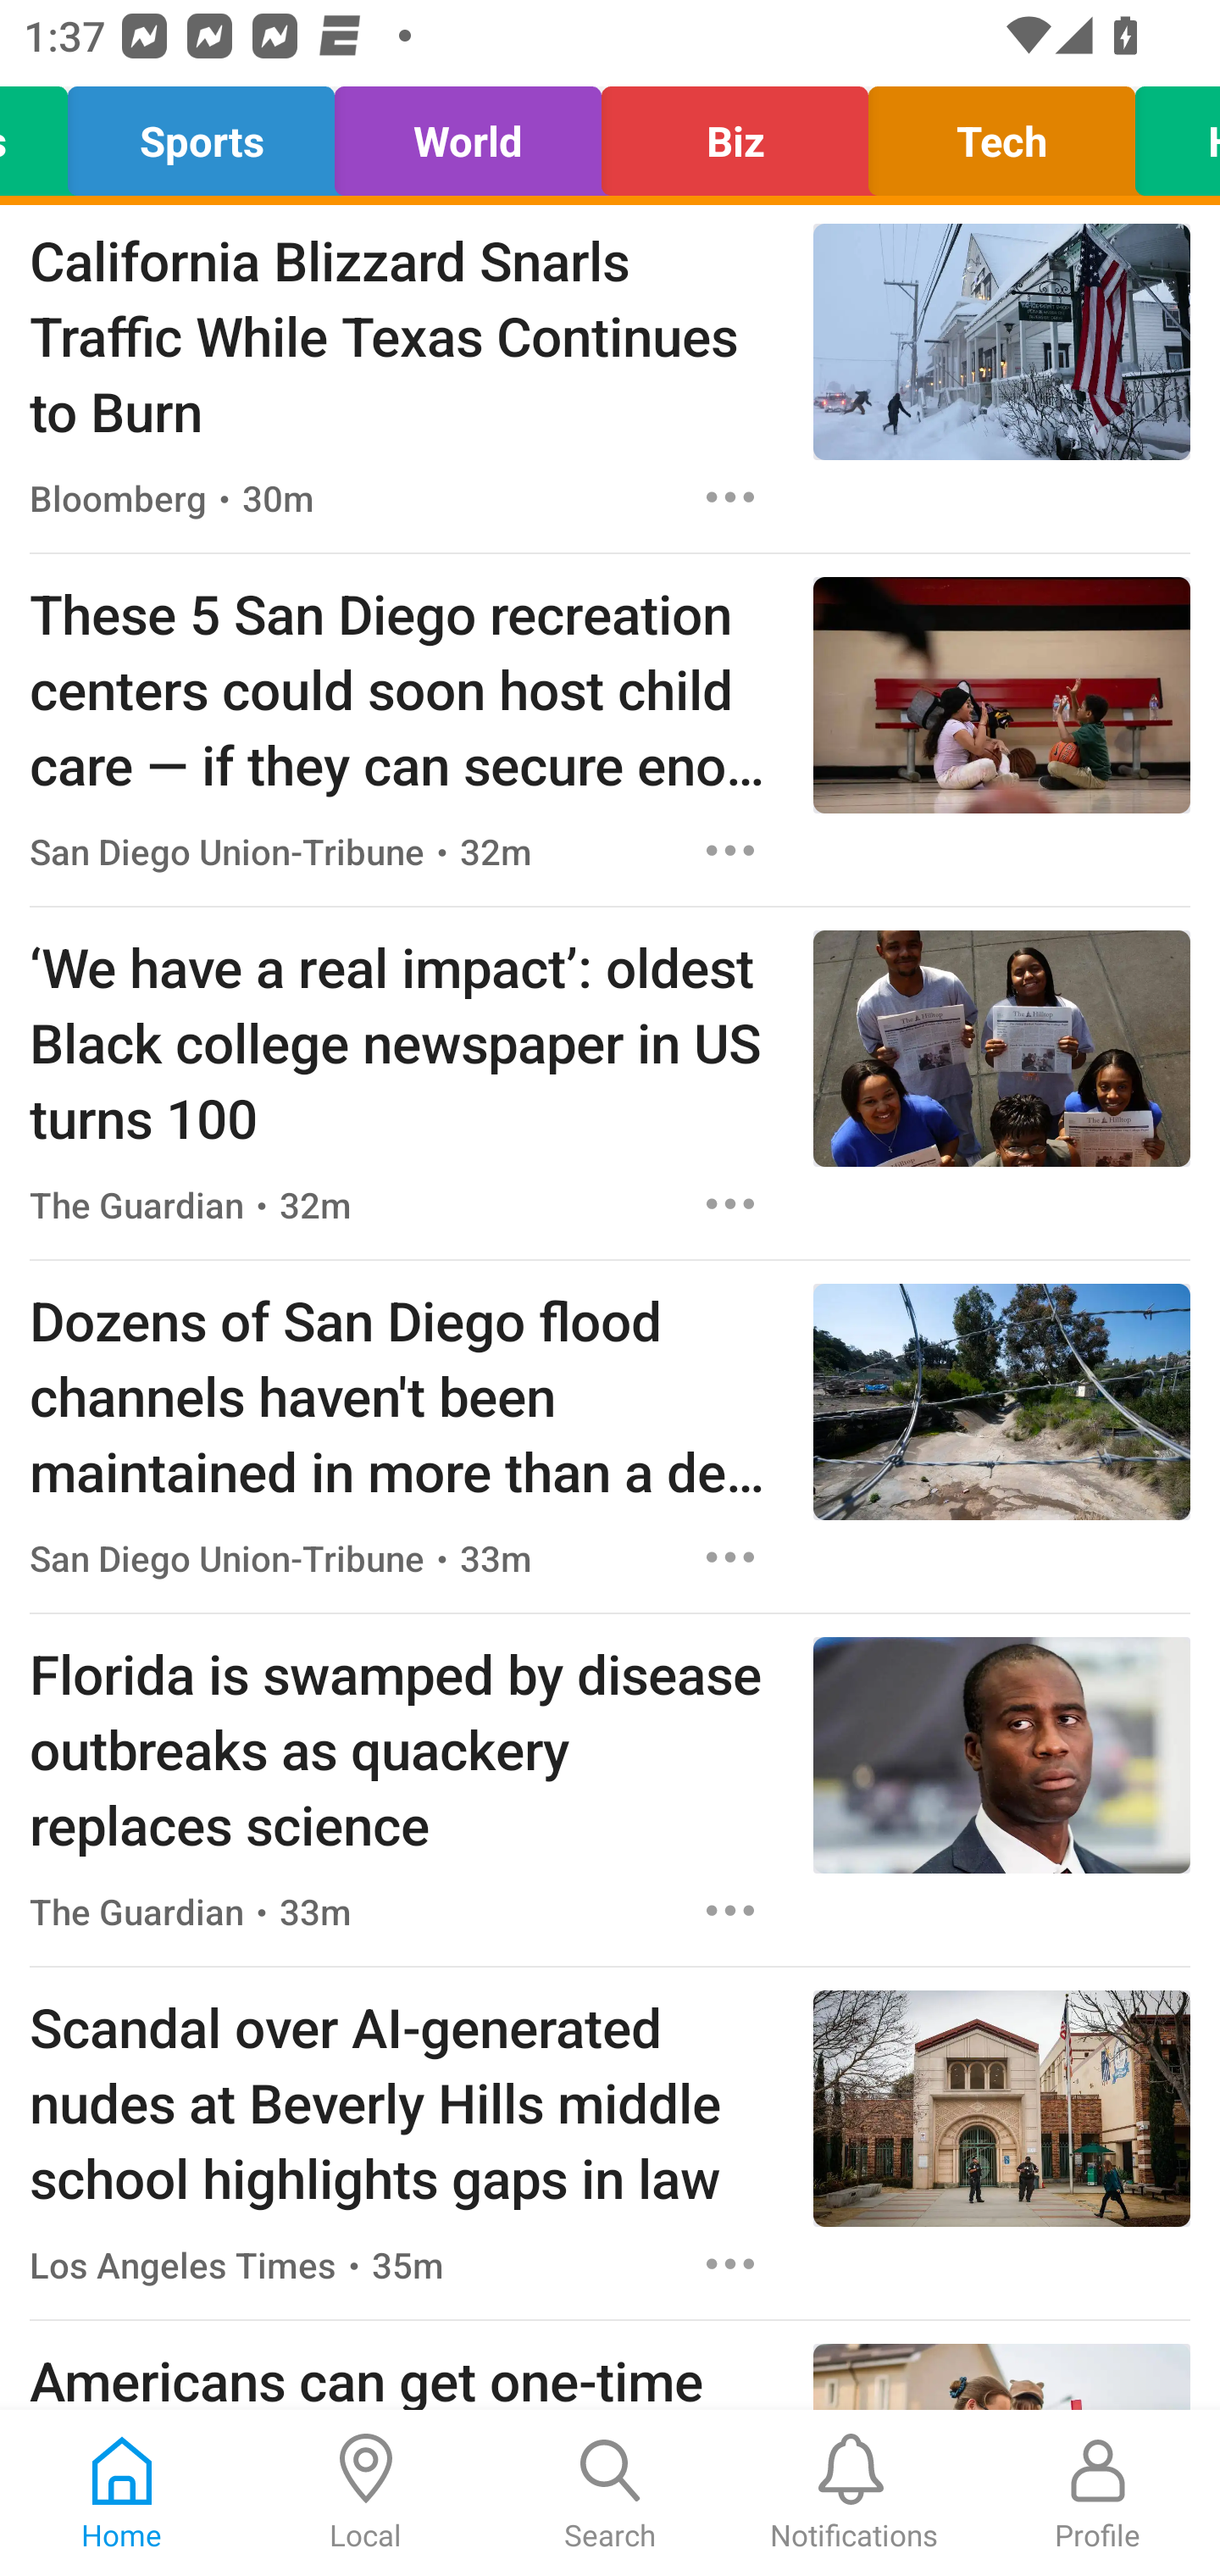  I want to click on Options, so click(730, 497).